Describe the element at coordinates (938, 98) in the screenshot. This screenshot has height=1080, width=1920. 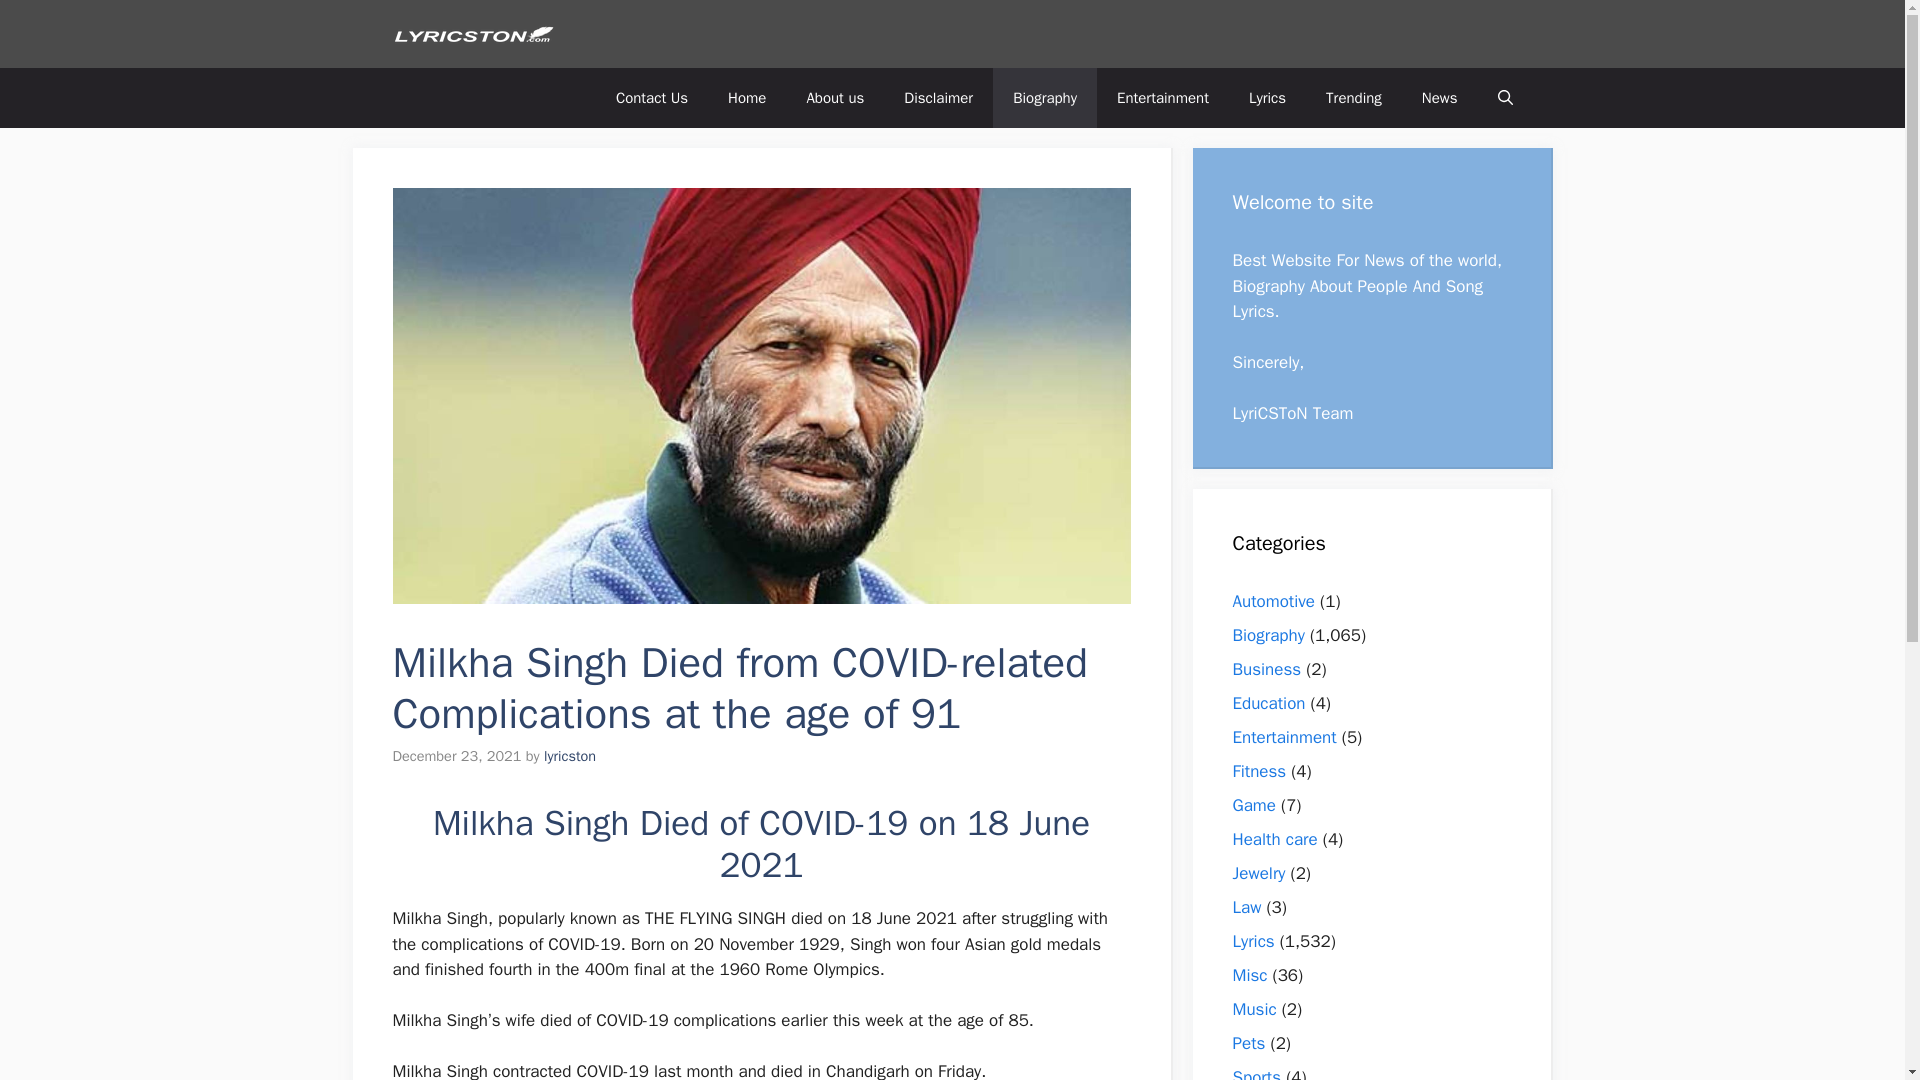
I see `Disclaimer` at that location.